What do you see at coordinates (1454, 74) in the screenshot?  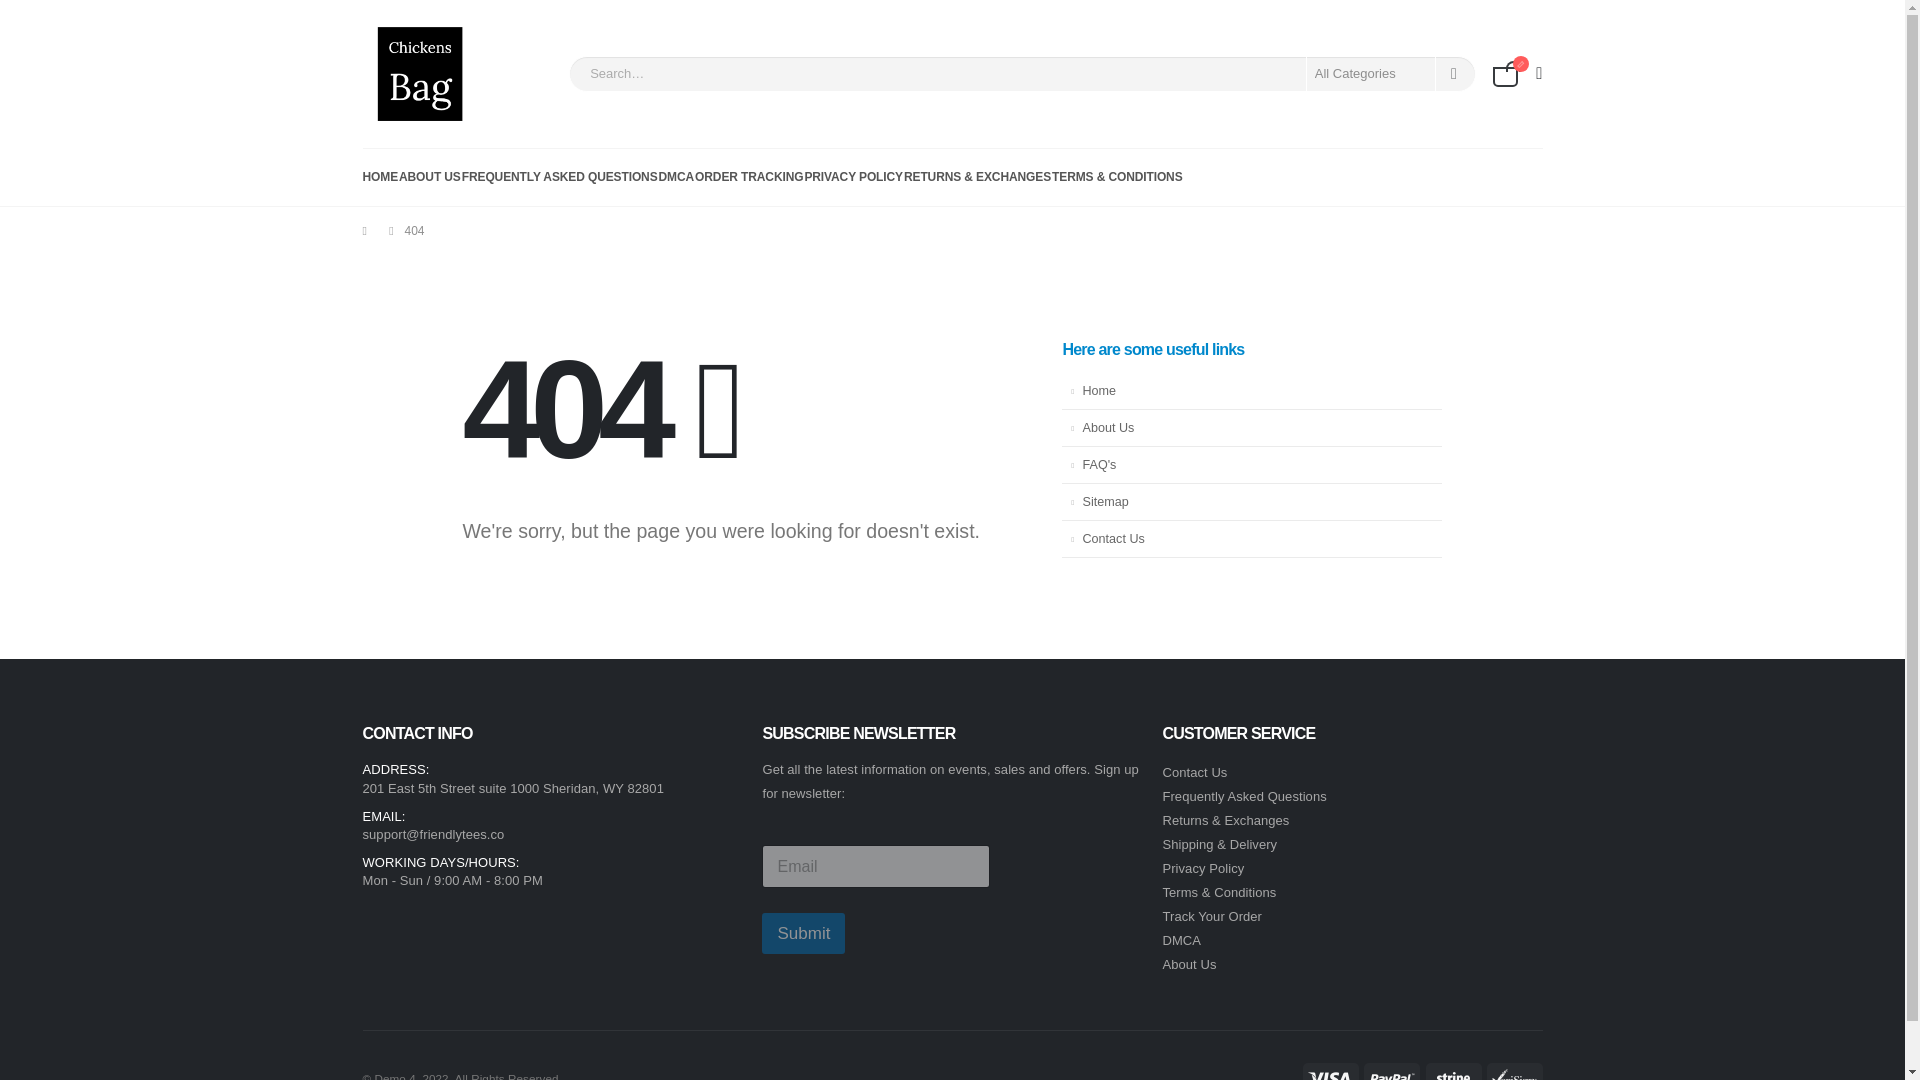 I see `Search` at bounding box center [1454, 74].